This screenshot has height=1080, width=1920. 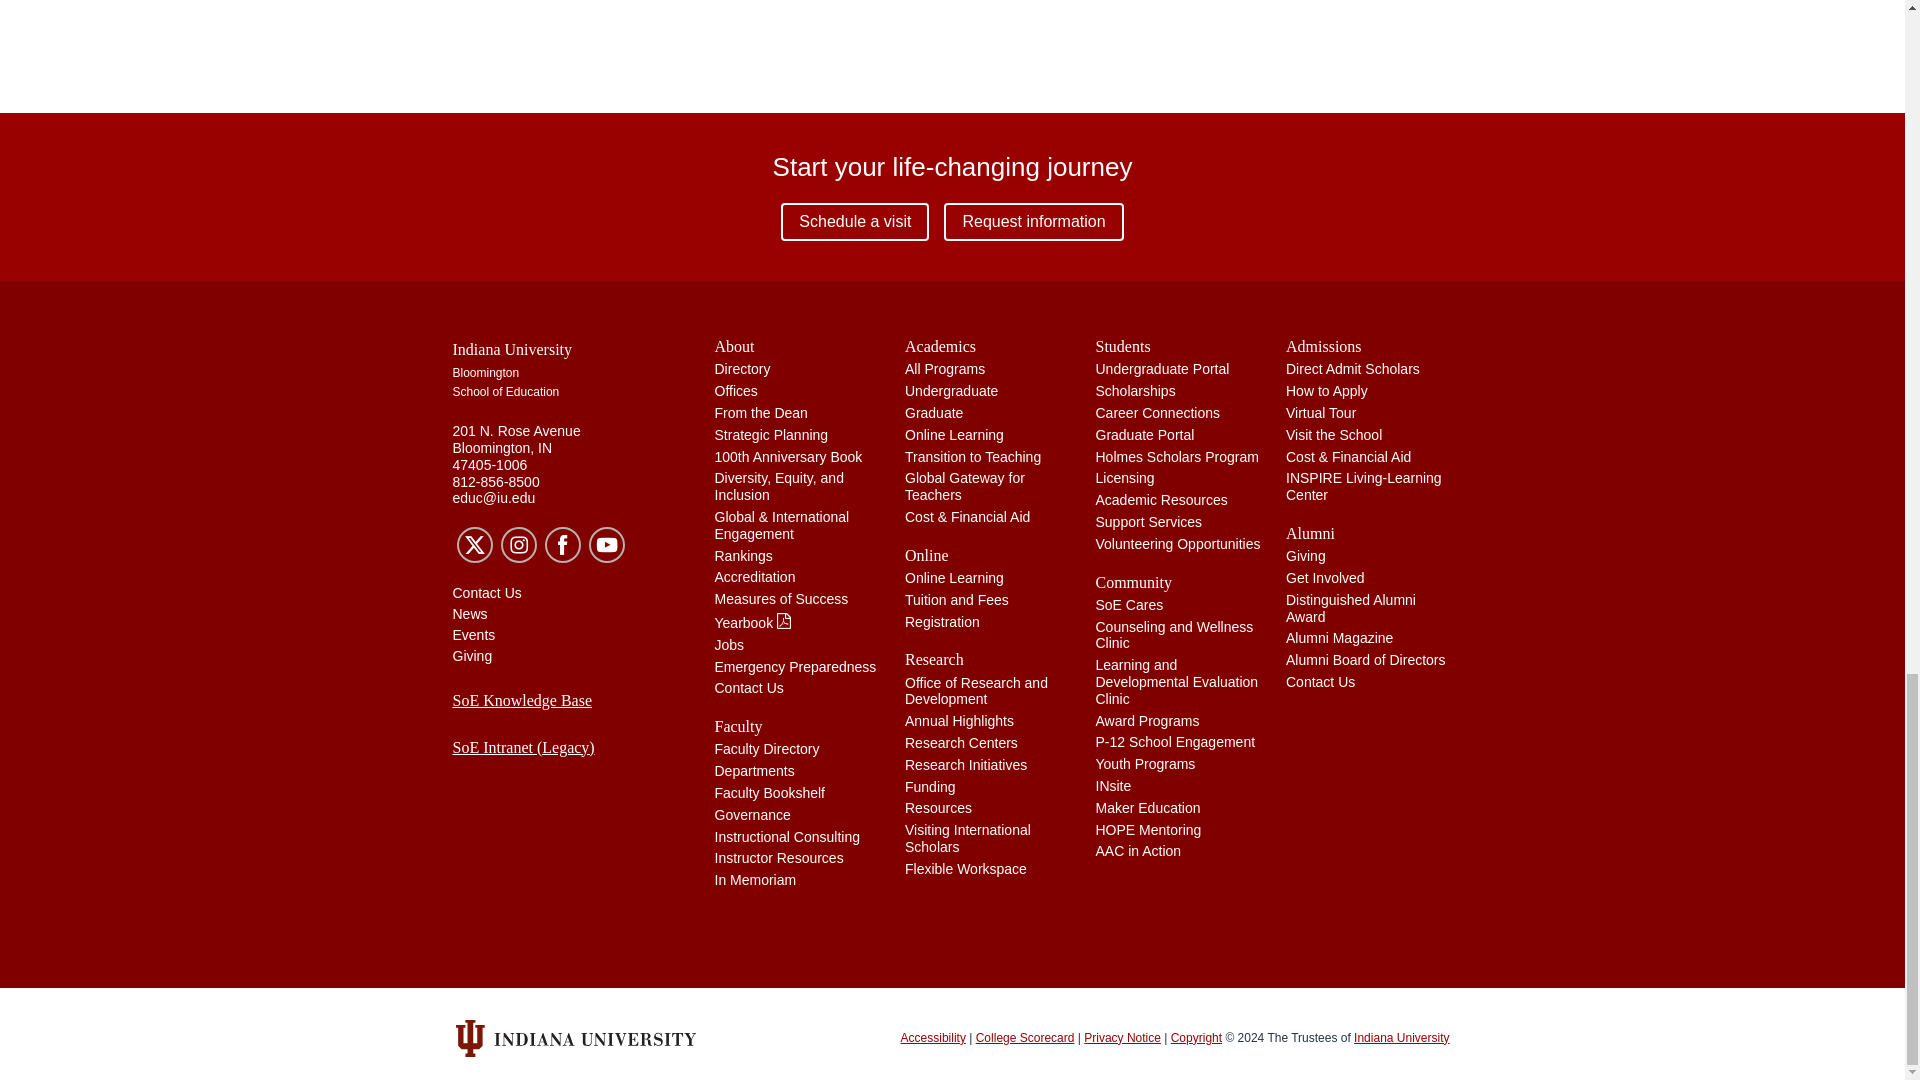 I want to click on Emergency Preparedness, so click(x=794, y=666).